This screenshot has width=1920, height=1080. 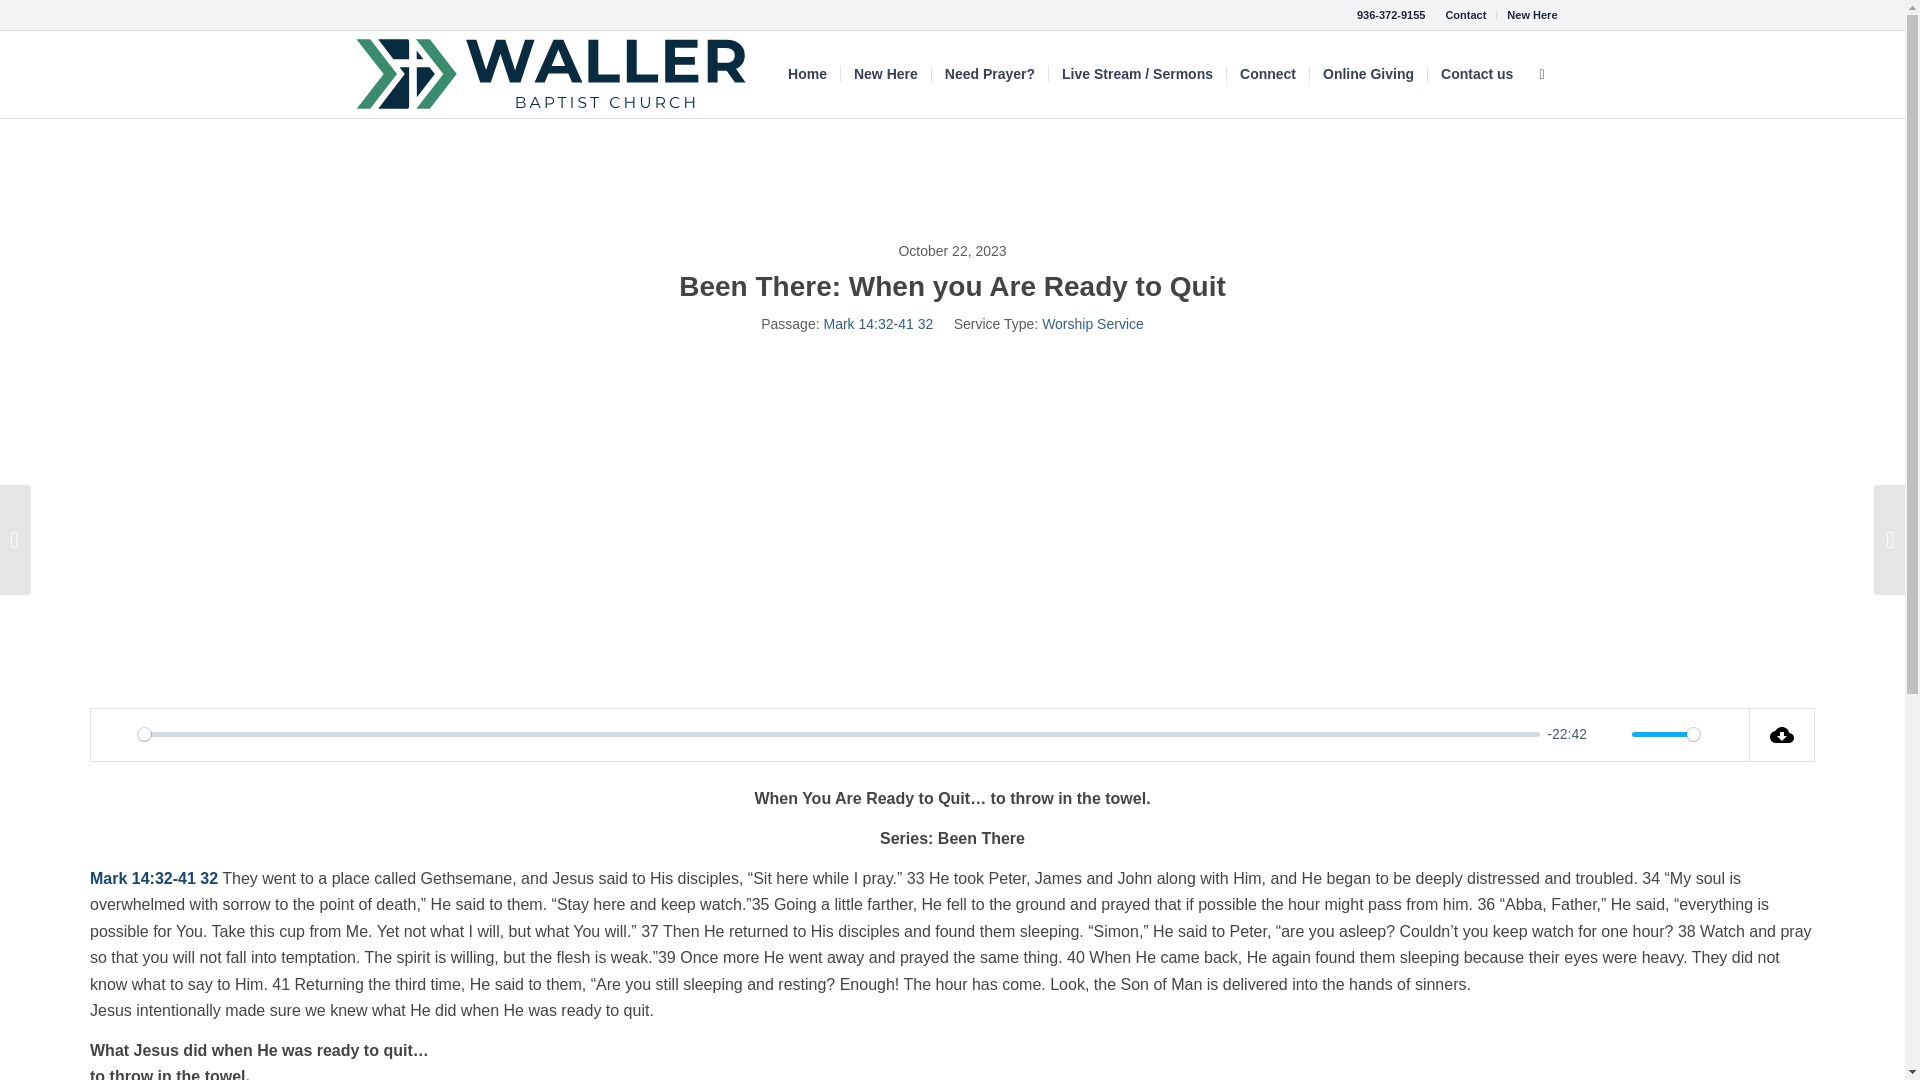 What do you see at coordinates (1466, 15) in the screenshot?
I see `Contact` at bounding box center [1466, 15].